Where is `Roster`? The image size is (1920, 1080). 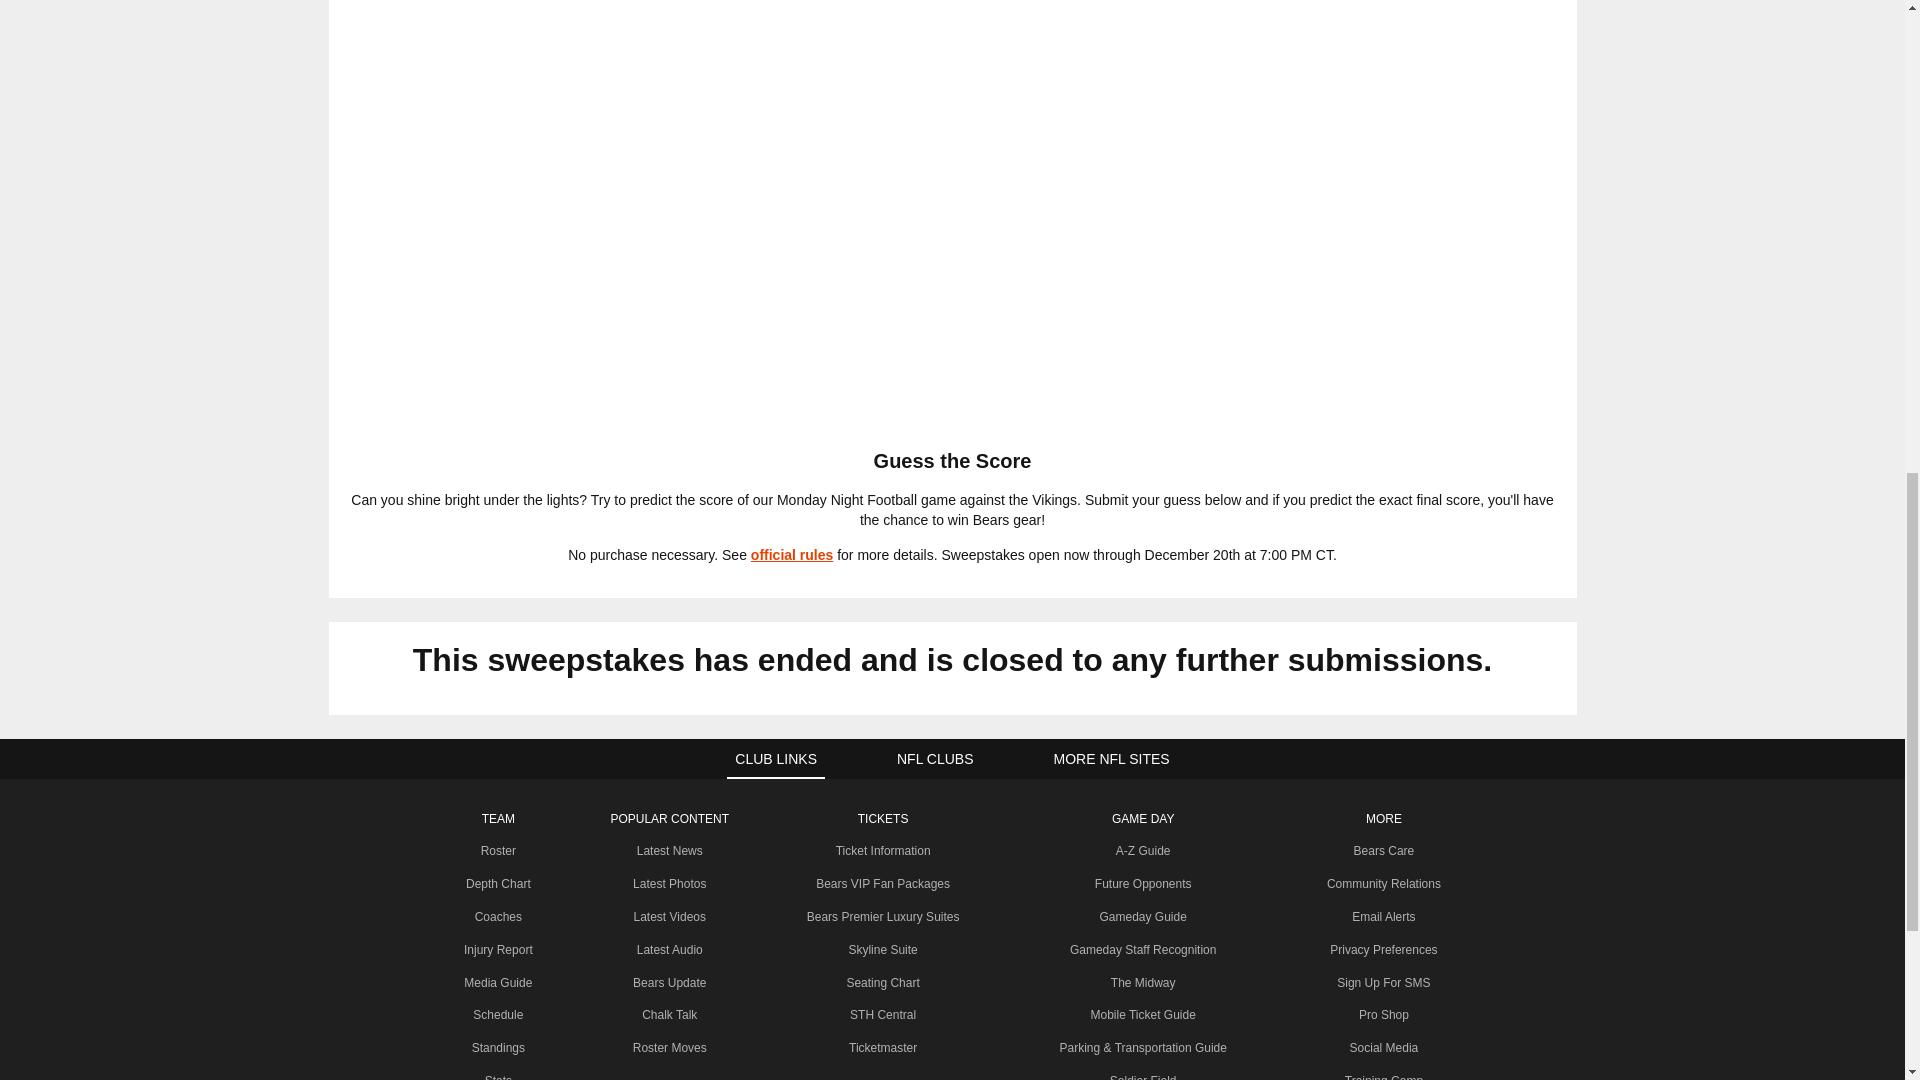
Roster is located at coordinates (498, 850).